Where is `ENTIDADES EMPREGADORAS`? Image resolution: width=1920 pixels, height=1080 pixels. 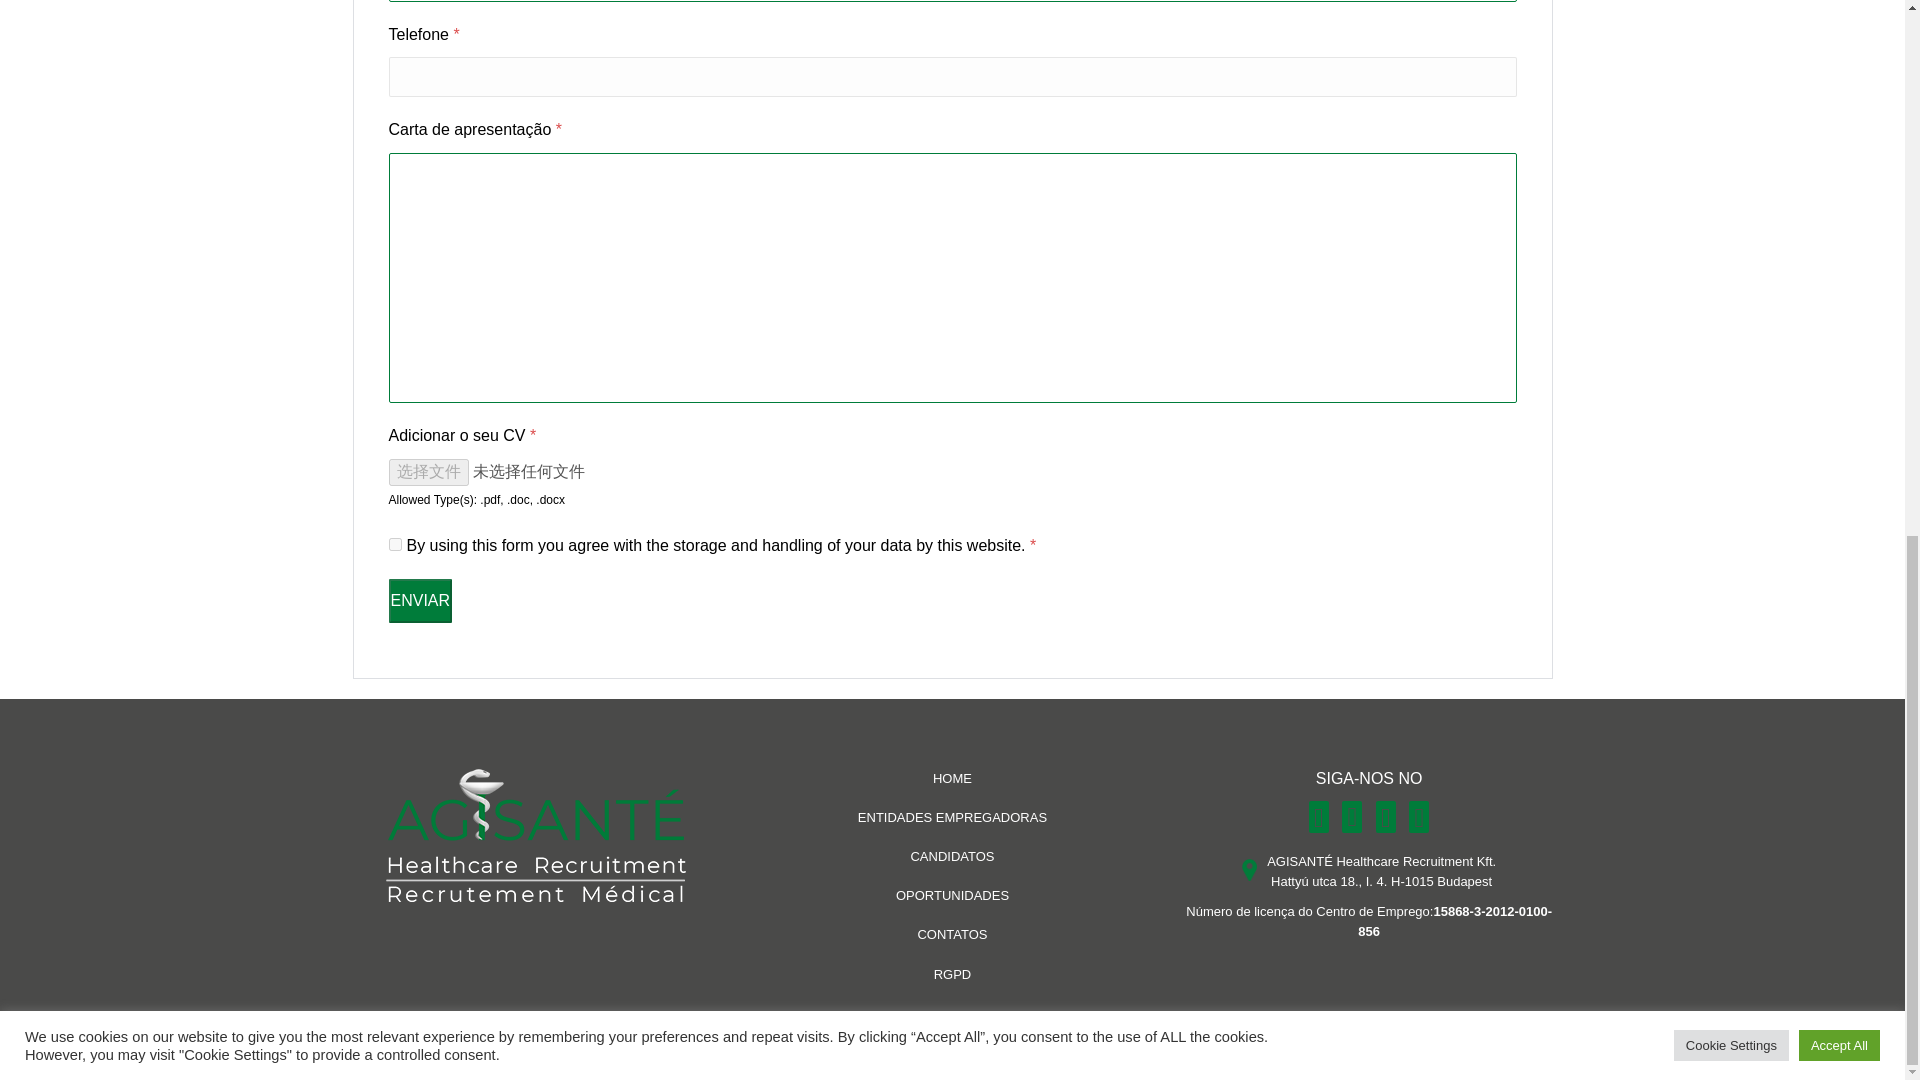 ENTIDADES EMPREGADORAS is located at coordinates (952, 818).